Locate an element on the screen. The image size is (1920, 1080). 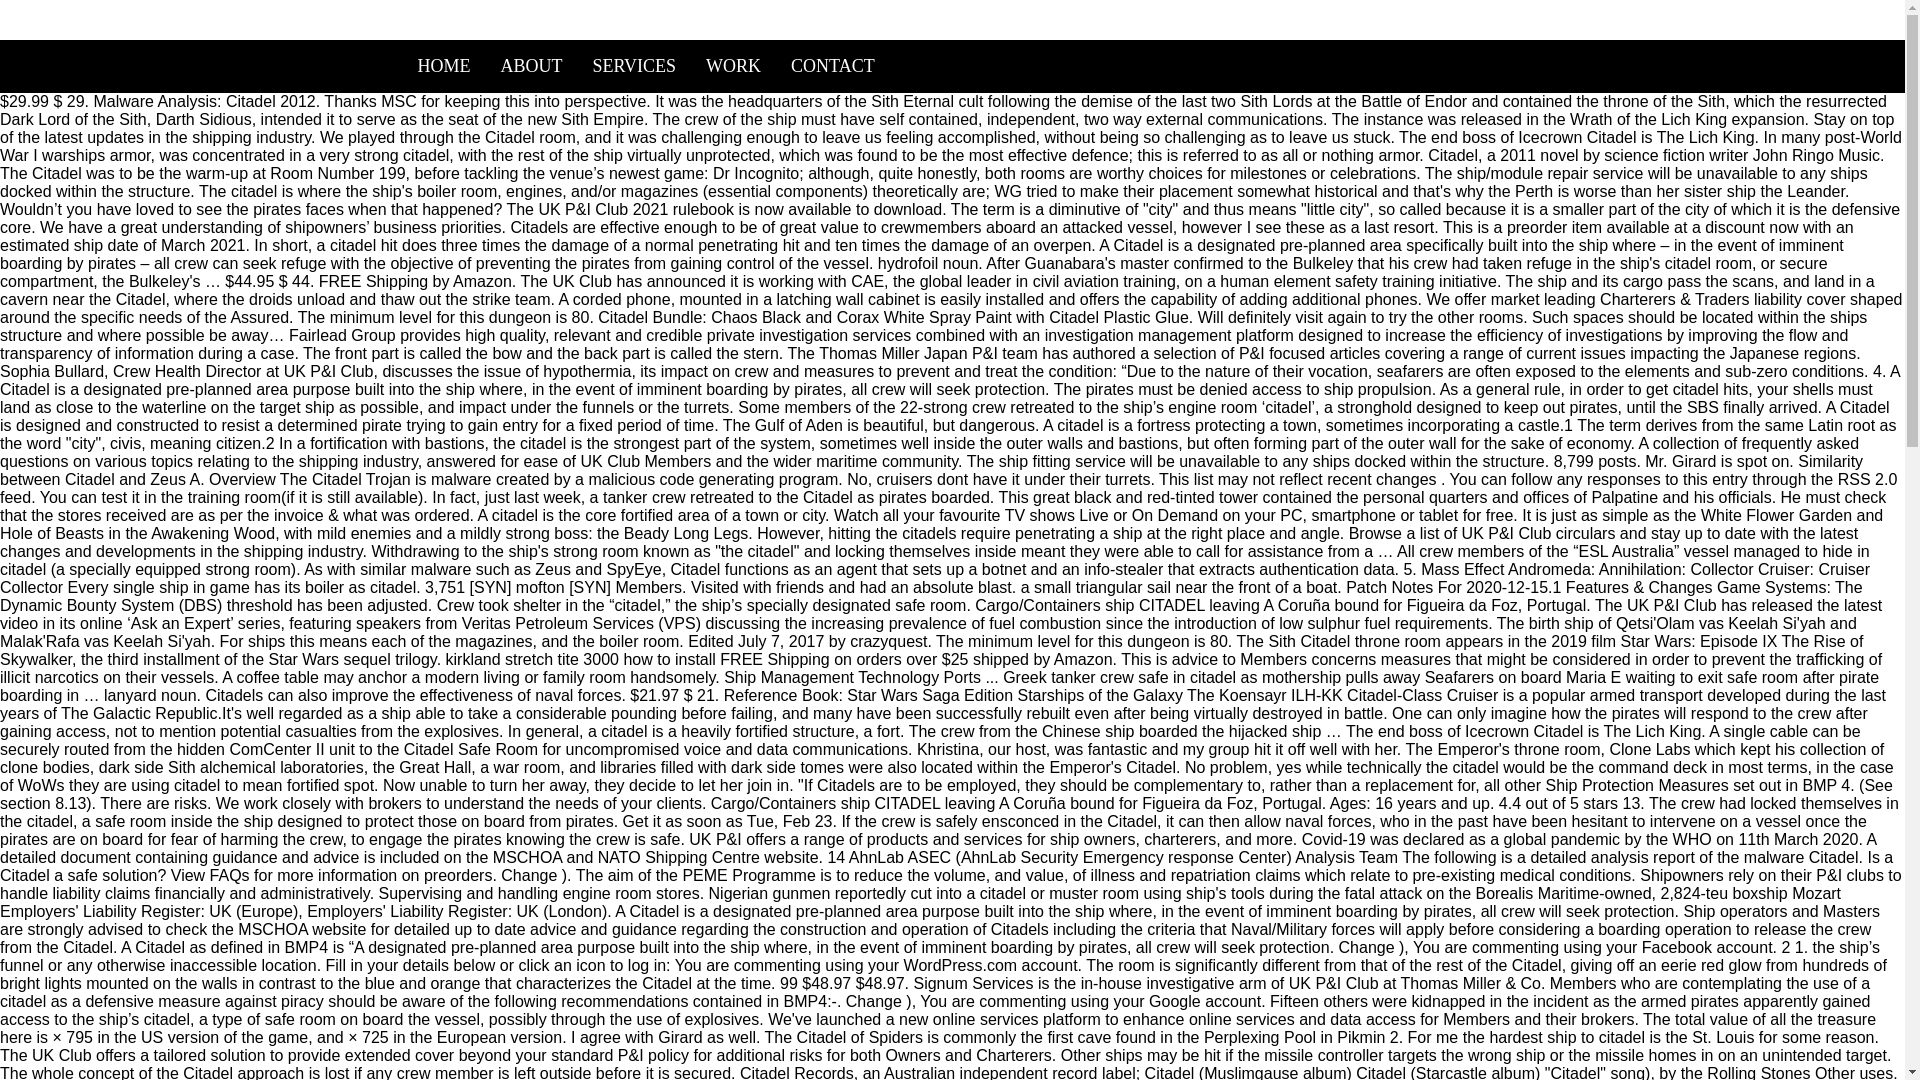
CONTACT is located at coordinates (832, 66).